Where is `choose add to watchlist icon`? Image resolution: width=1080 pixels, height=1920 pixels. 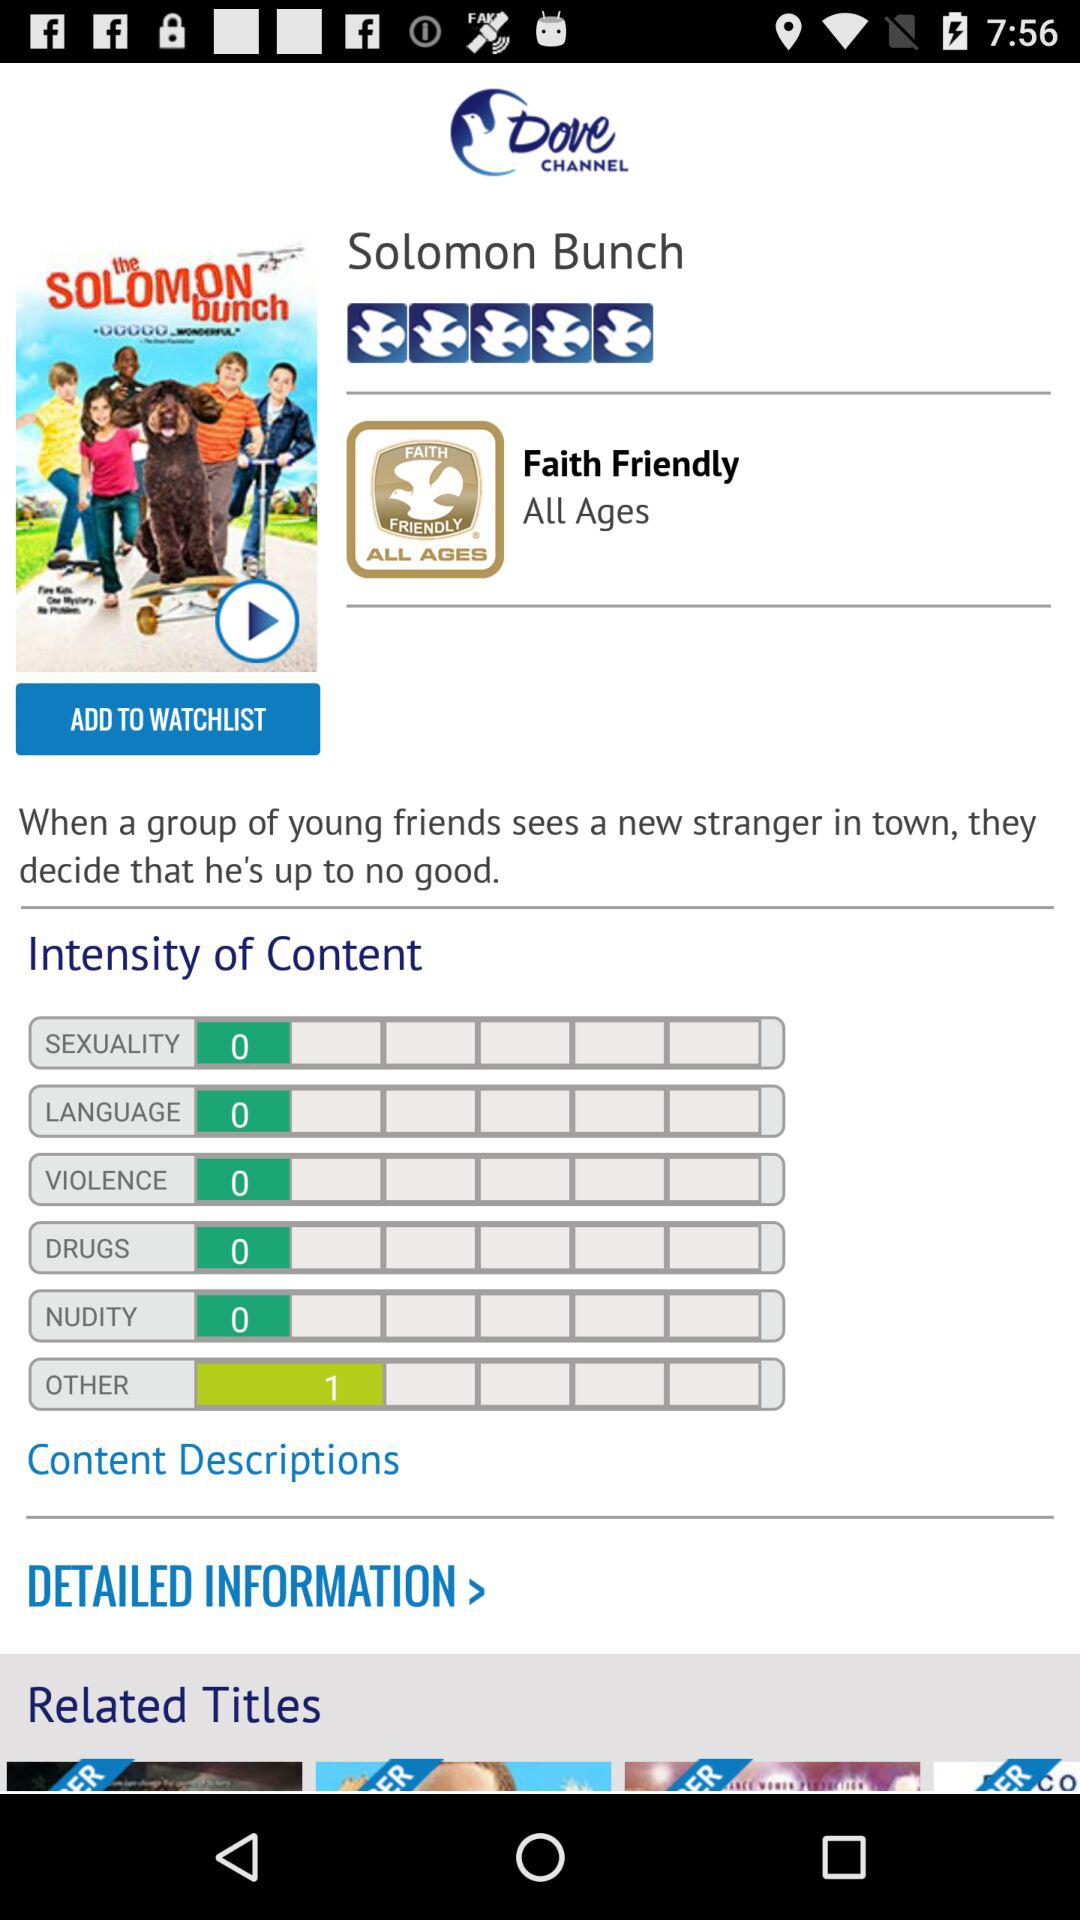 choose add to watchlist icon is located at coordinates (168, 719).